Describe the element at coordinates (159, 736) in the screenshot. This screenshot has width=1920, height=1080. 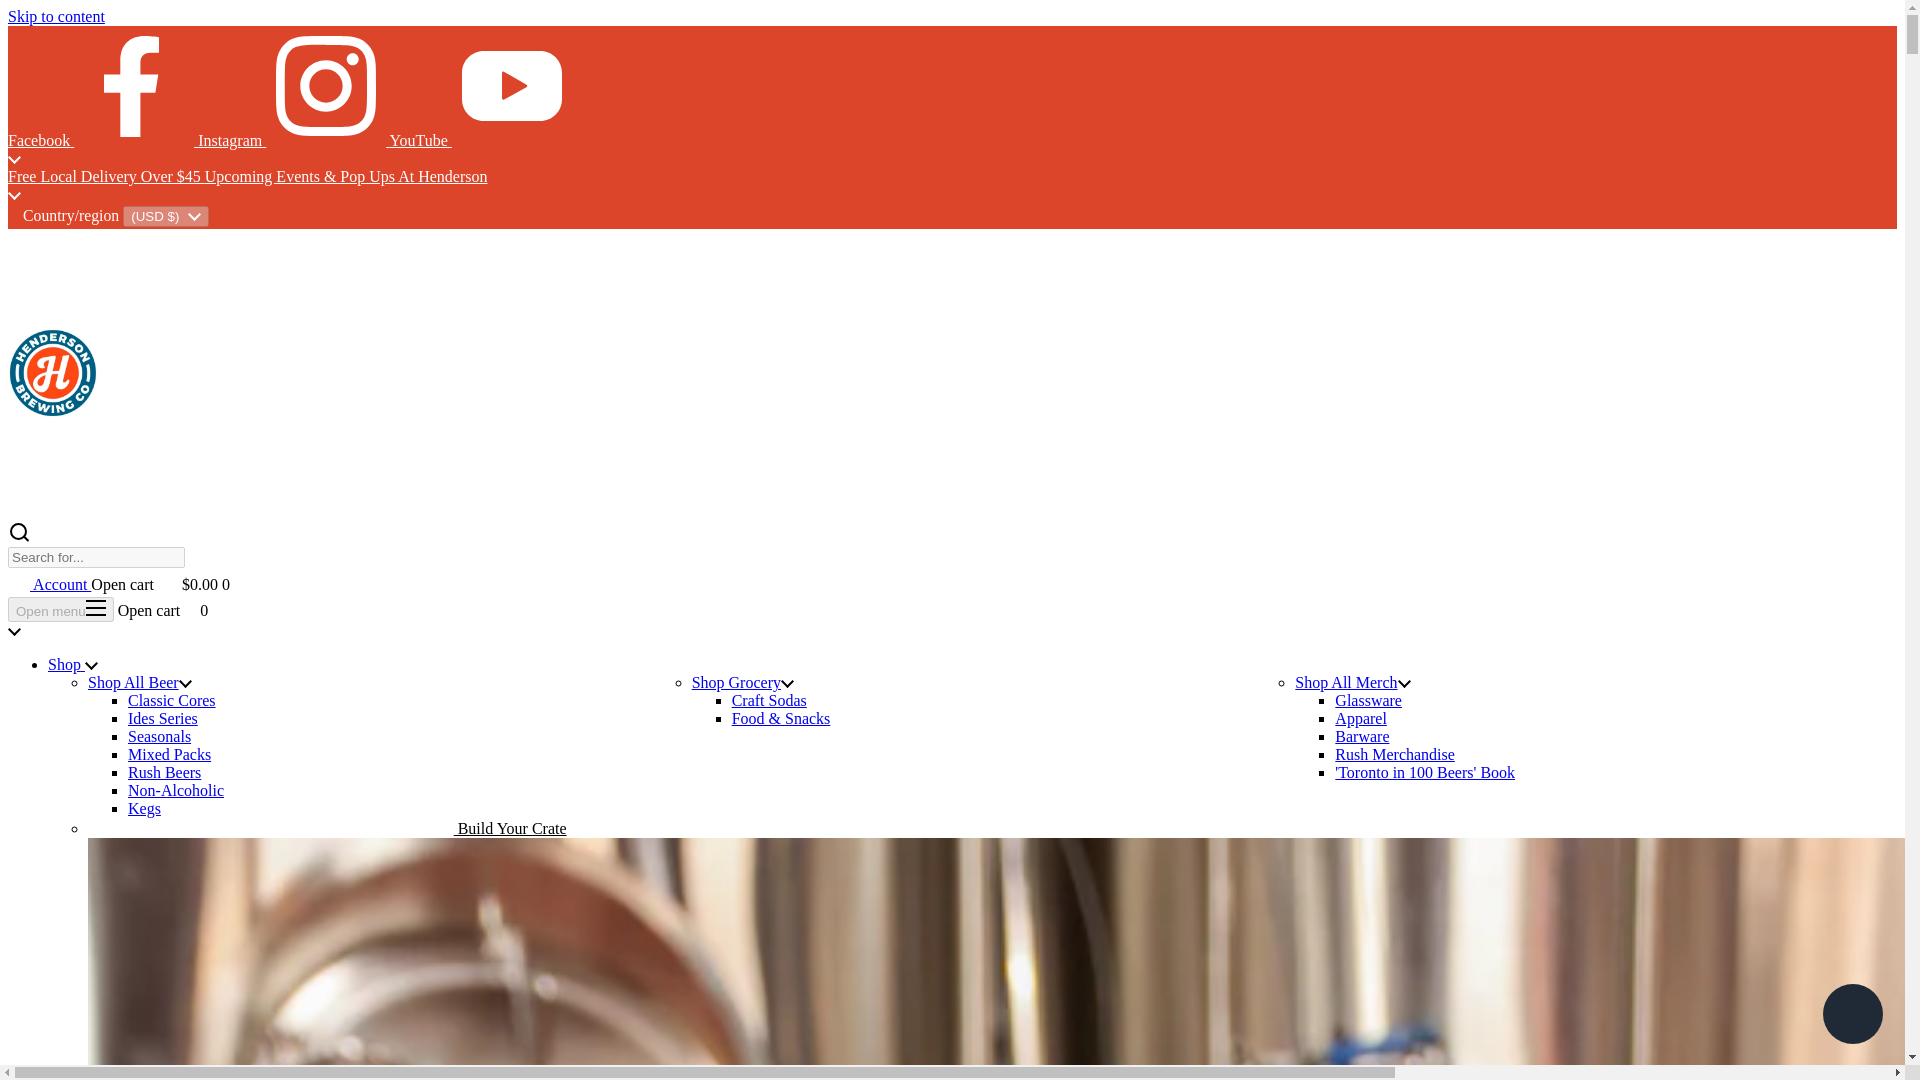
I see `Seasonals` at that location.